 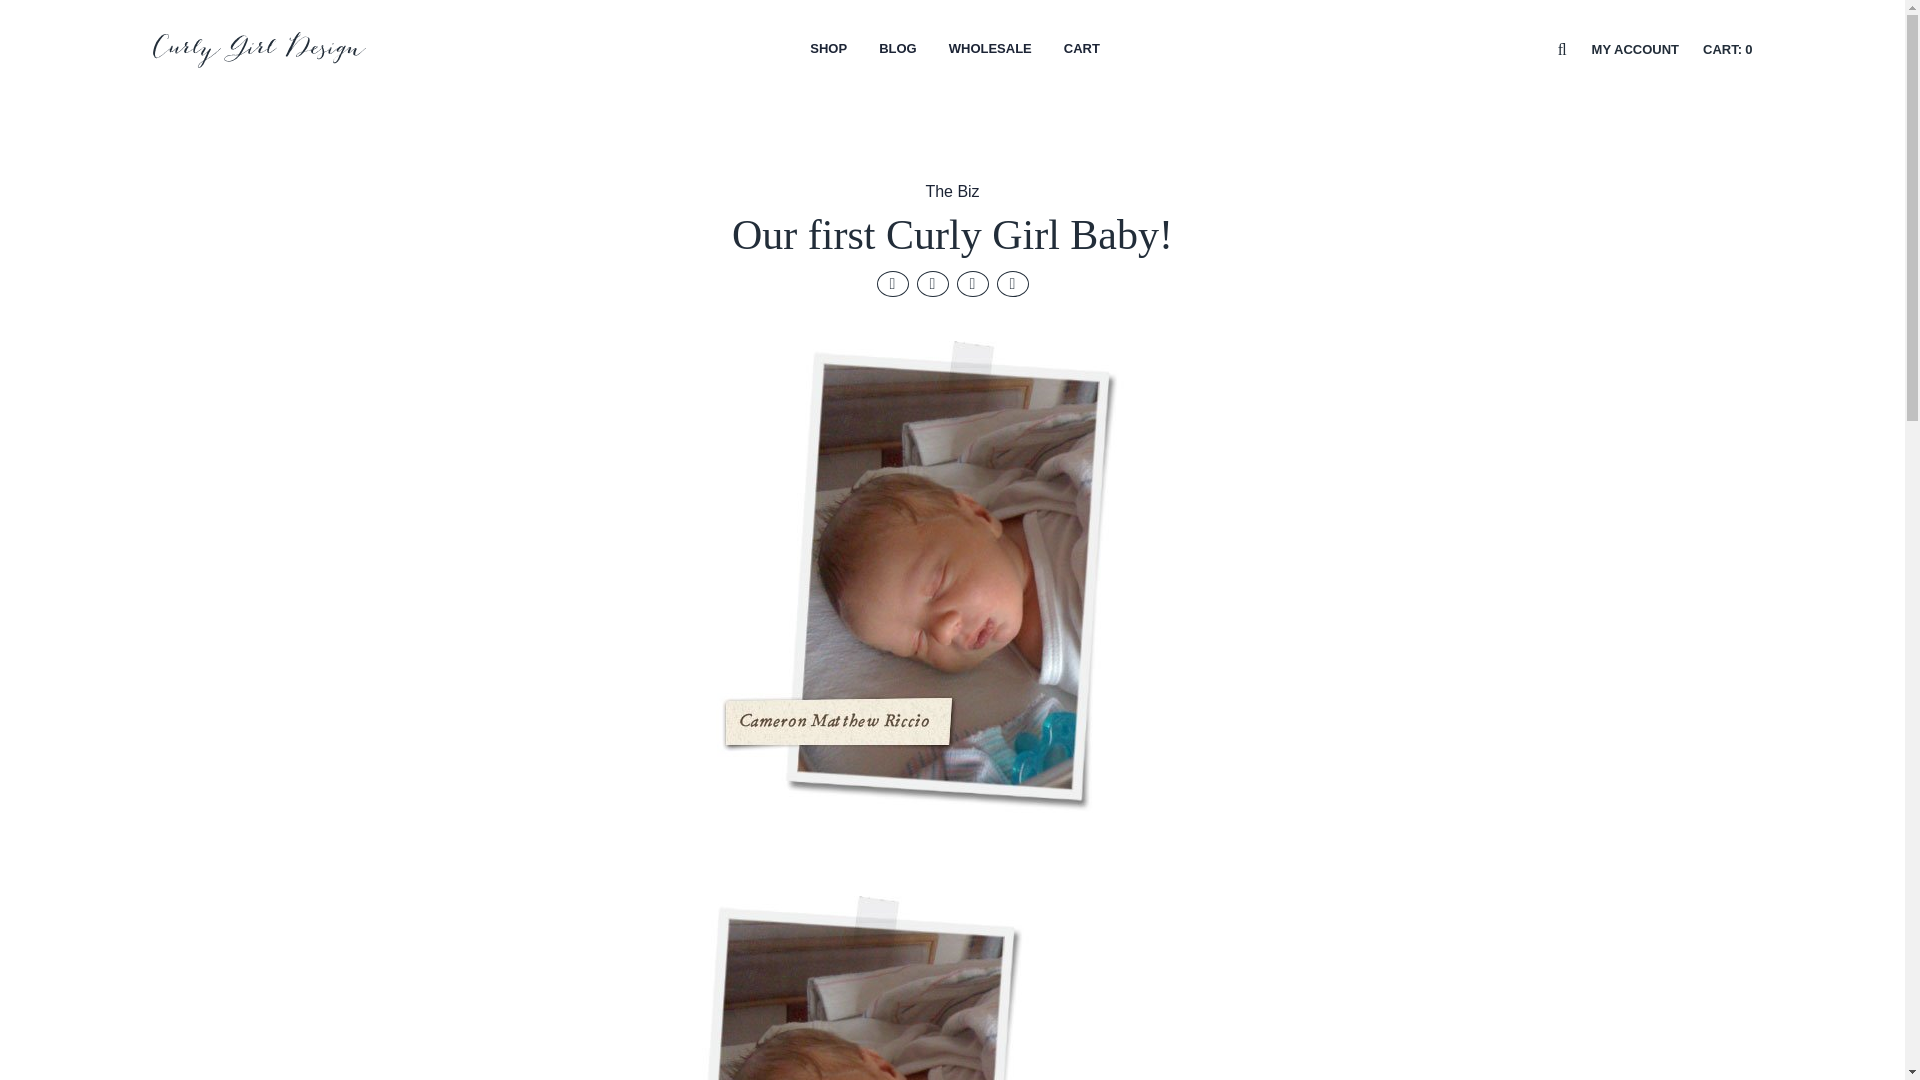 What do you see at coordinates (990, 50) in the screenshot?
I see `WHOLESALE` at bounding box center [990, 50].